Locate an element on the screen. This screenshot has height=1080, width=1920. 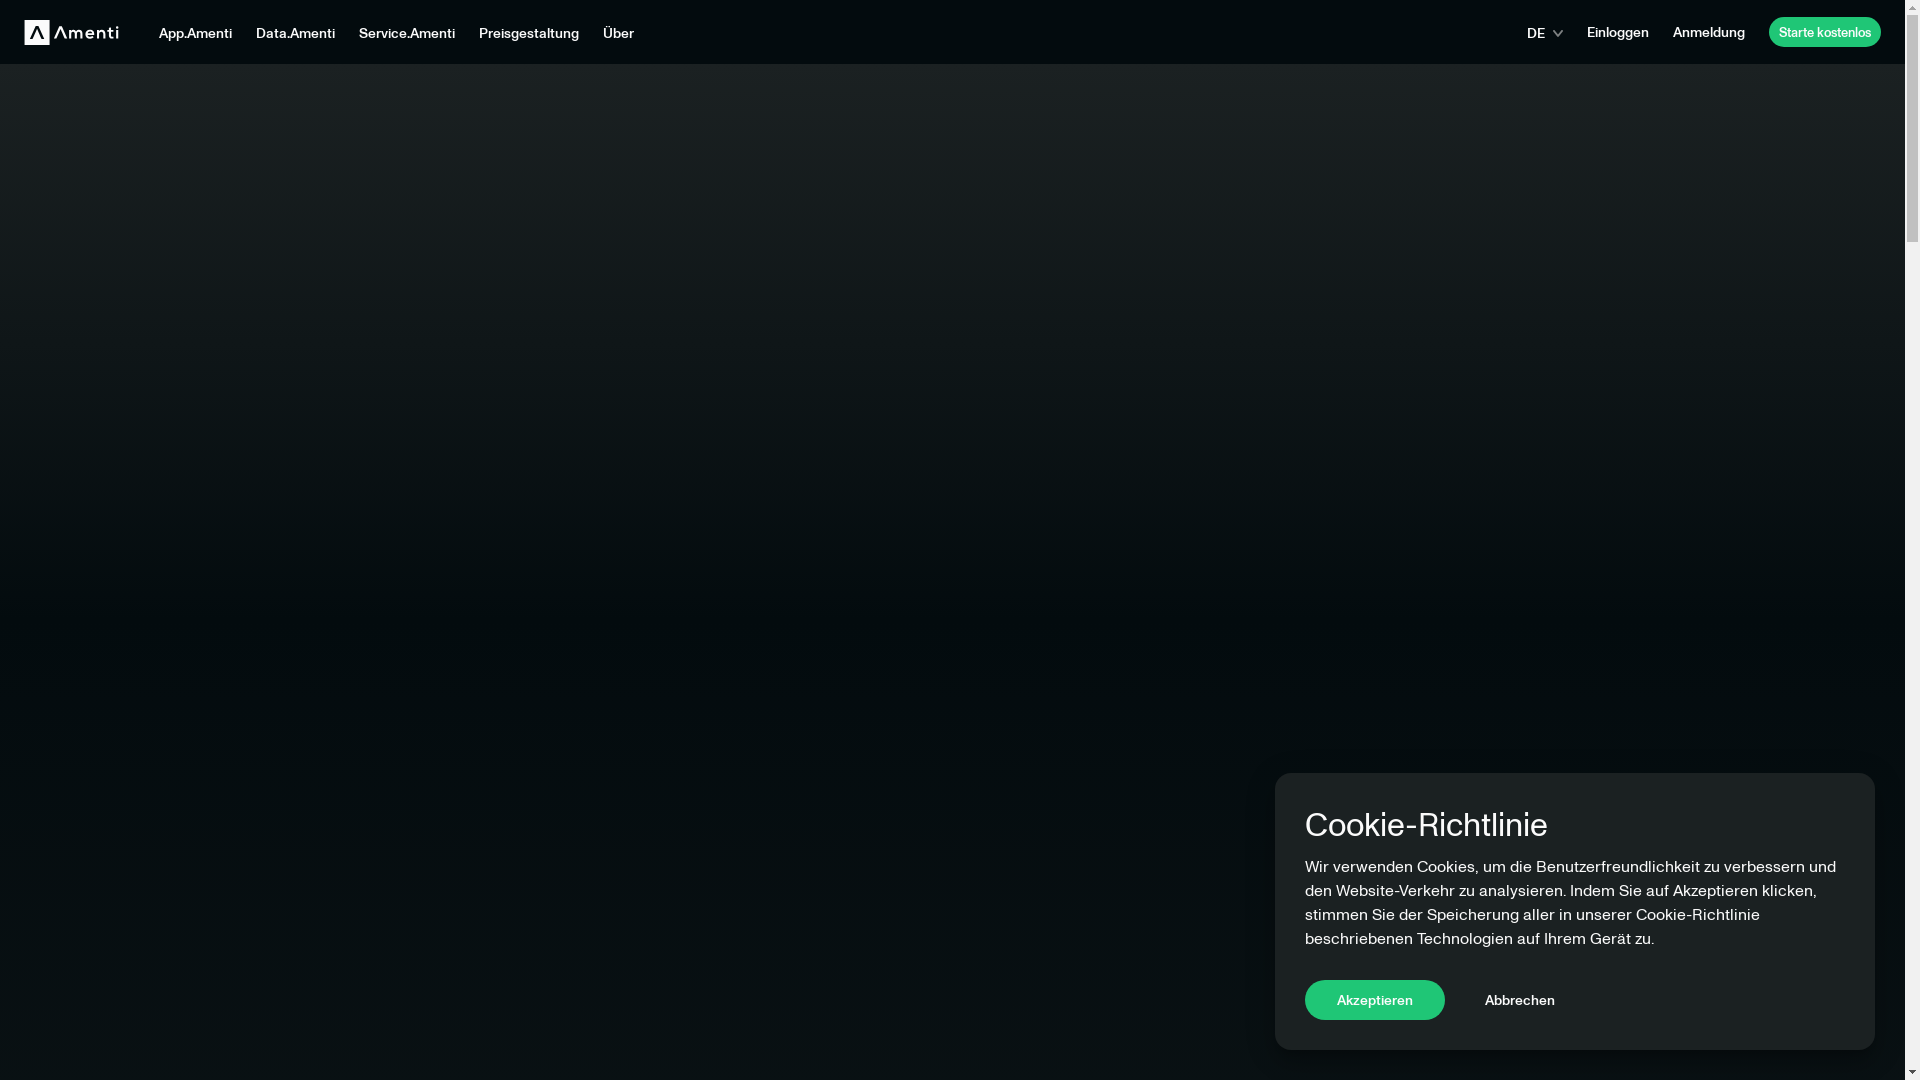
Abbrechen is located at coordinates (1520, 1000).